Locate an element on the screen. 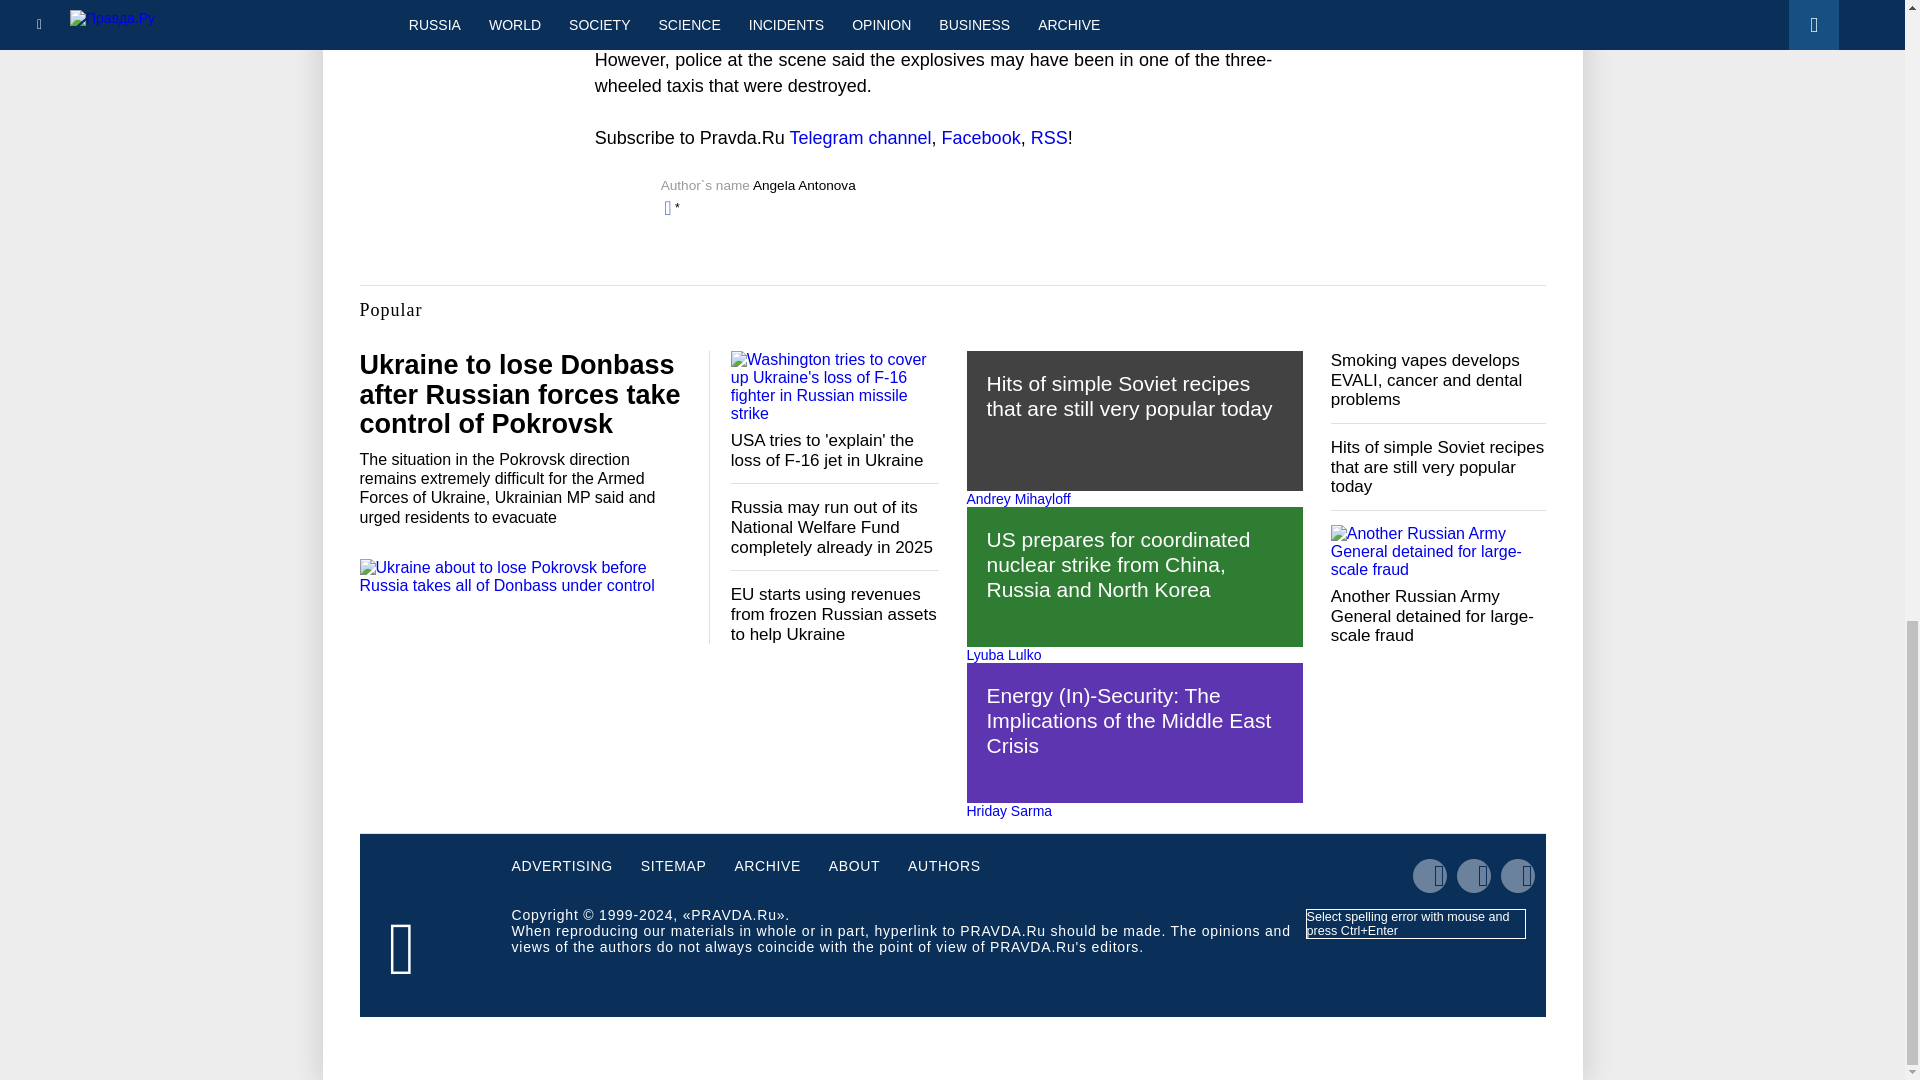  Telegram channel is located at coordinates (860, 138).